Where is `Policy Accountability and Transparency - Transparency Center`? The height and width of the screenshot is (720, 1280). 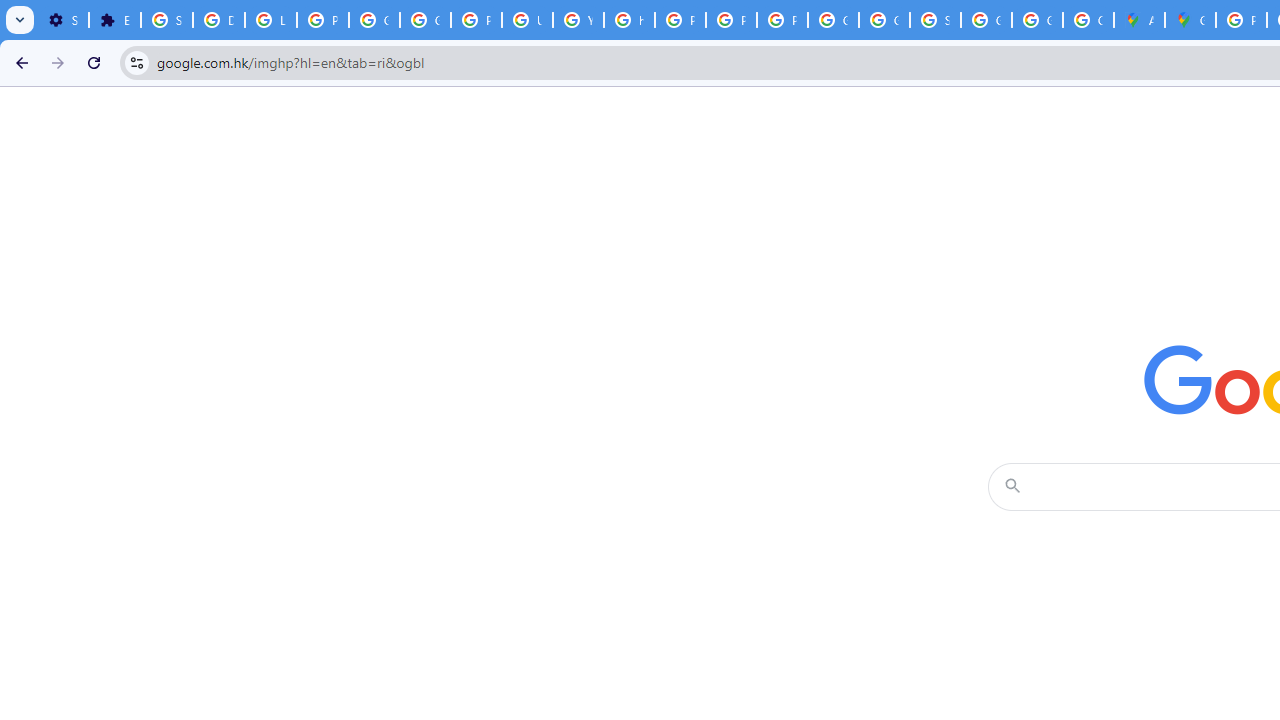
Policy Accountability and Transparency - Transparency Center is located at coordinates (1242, 20).